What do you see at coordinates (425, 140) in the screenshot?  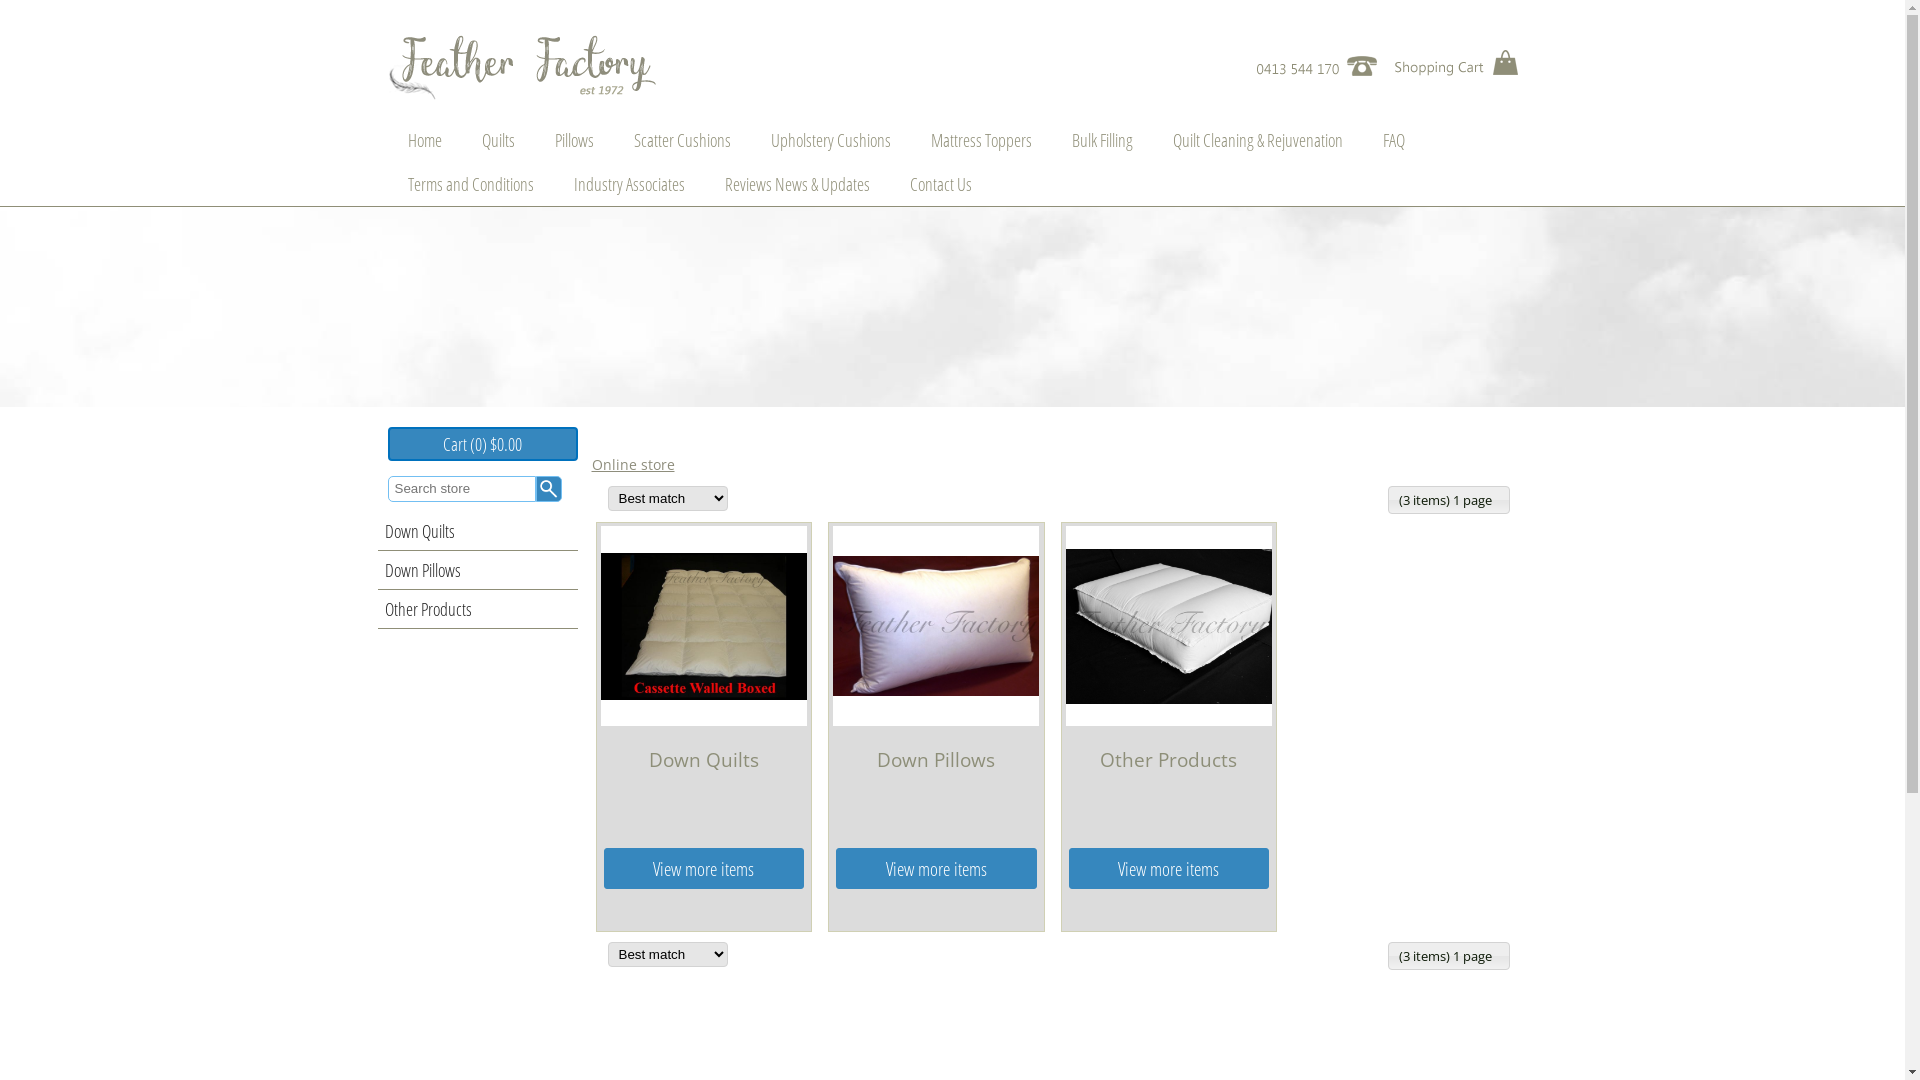 I see `Home` at bounding box center [425, 140].